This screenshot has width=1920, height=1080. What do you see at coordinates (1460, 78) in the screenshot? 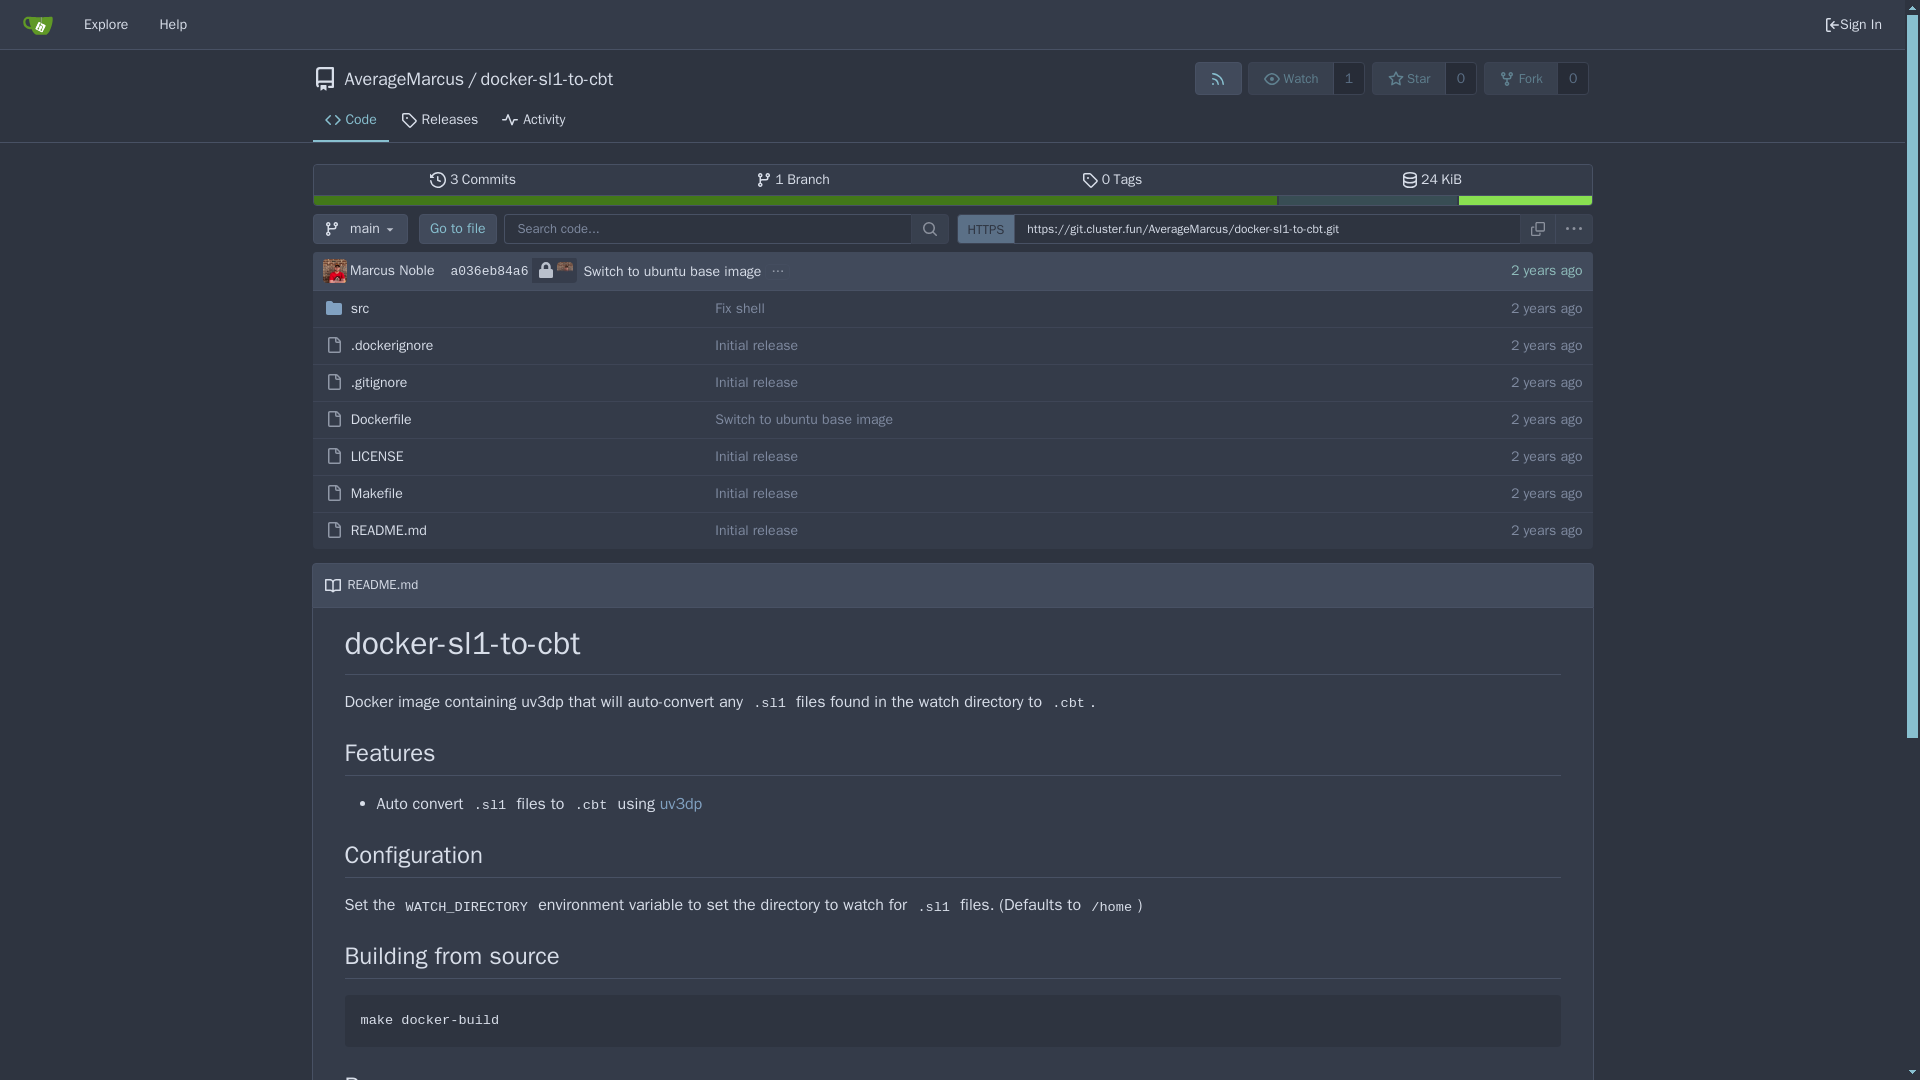
I see `.gitignore` at bounding box center [1460, 78].